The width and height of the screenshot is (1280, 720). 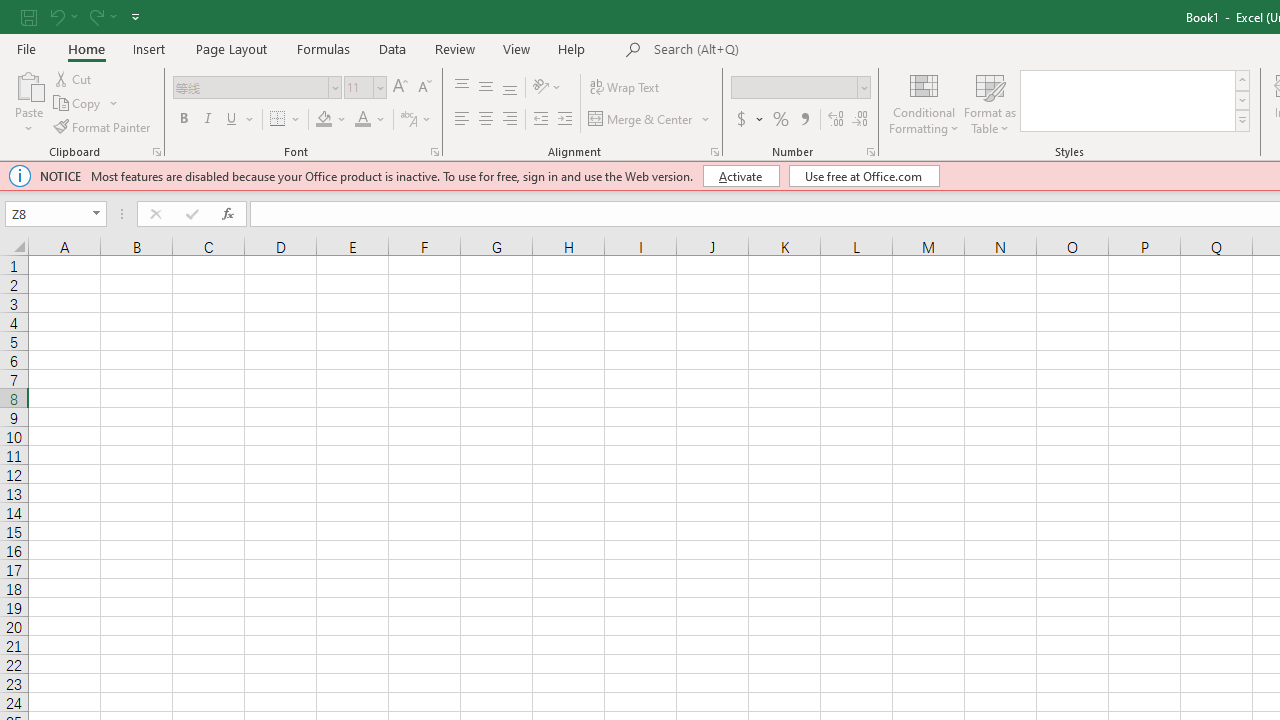 I want to click on Decrease Indent, so click(x=540, y=120).